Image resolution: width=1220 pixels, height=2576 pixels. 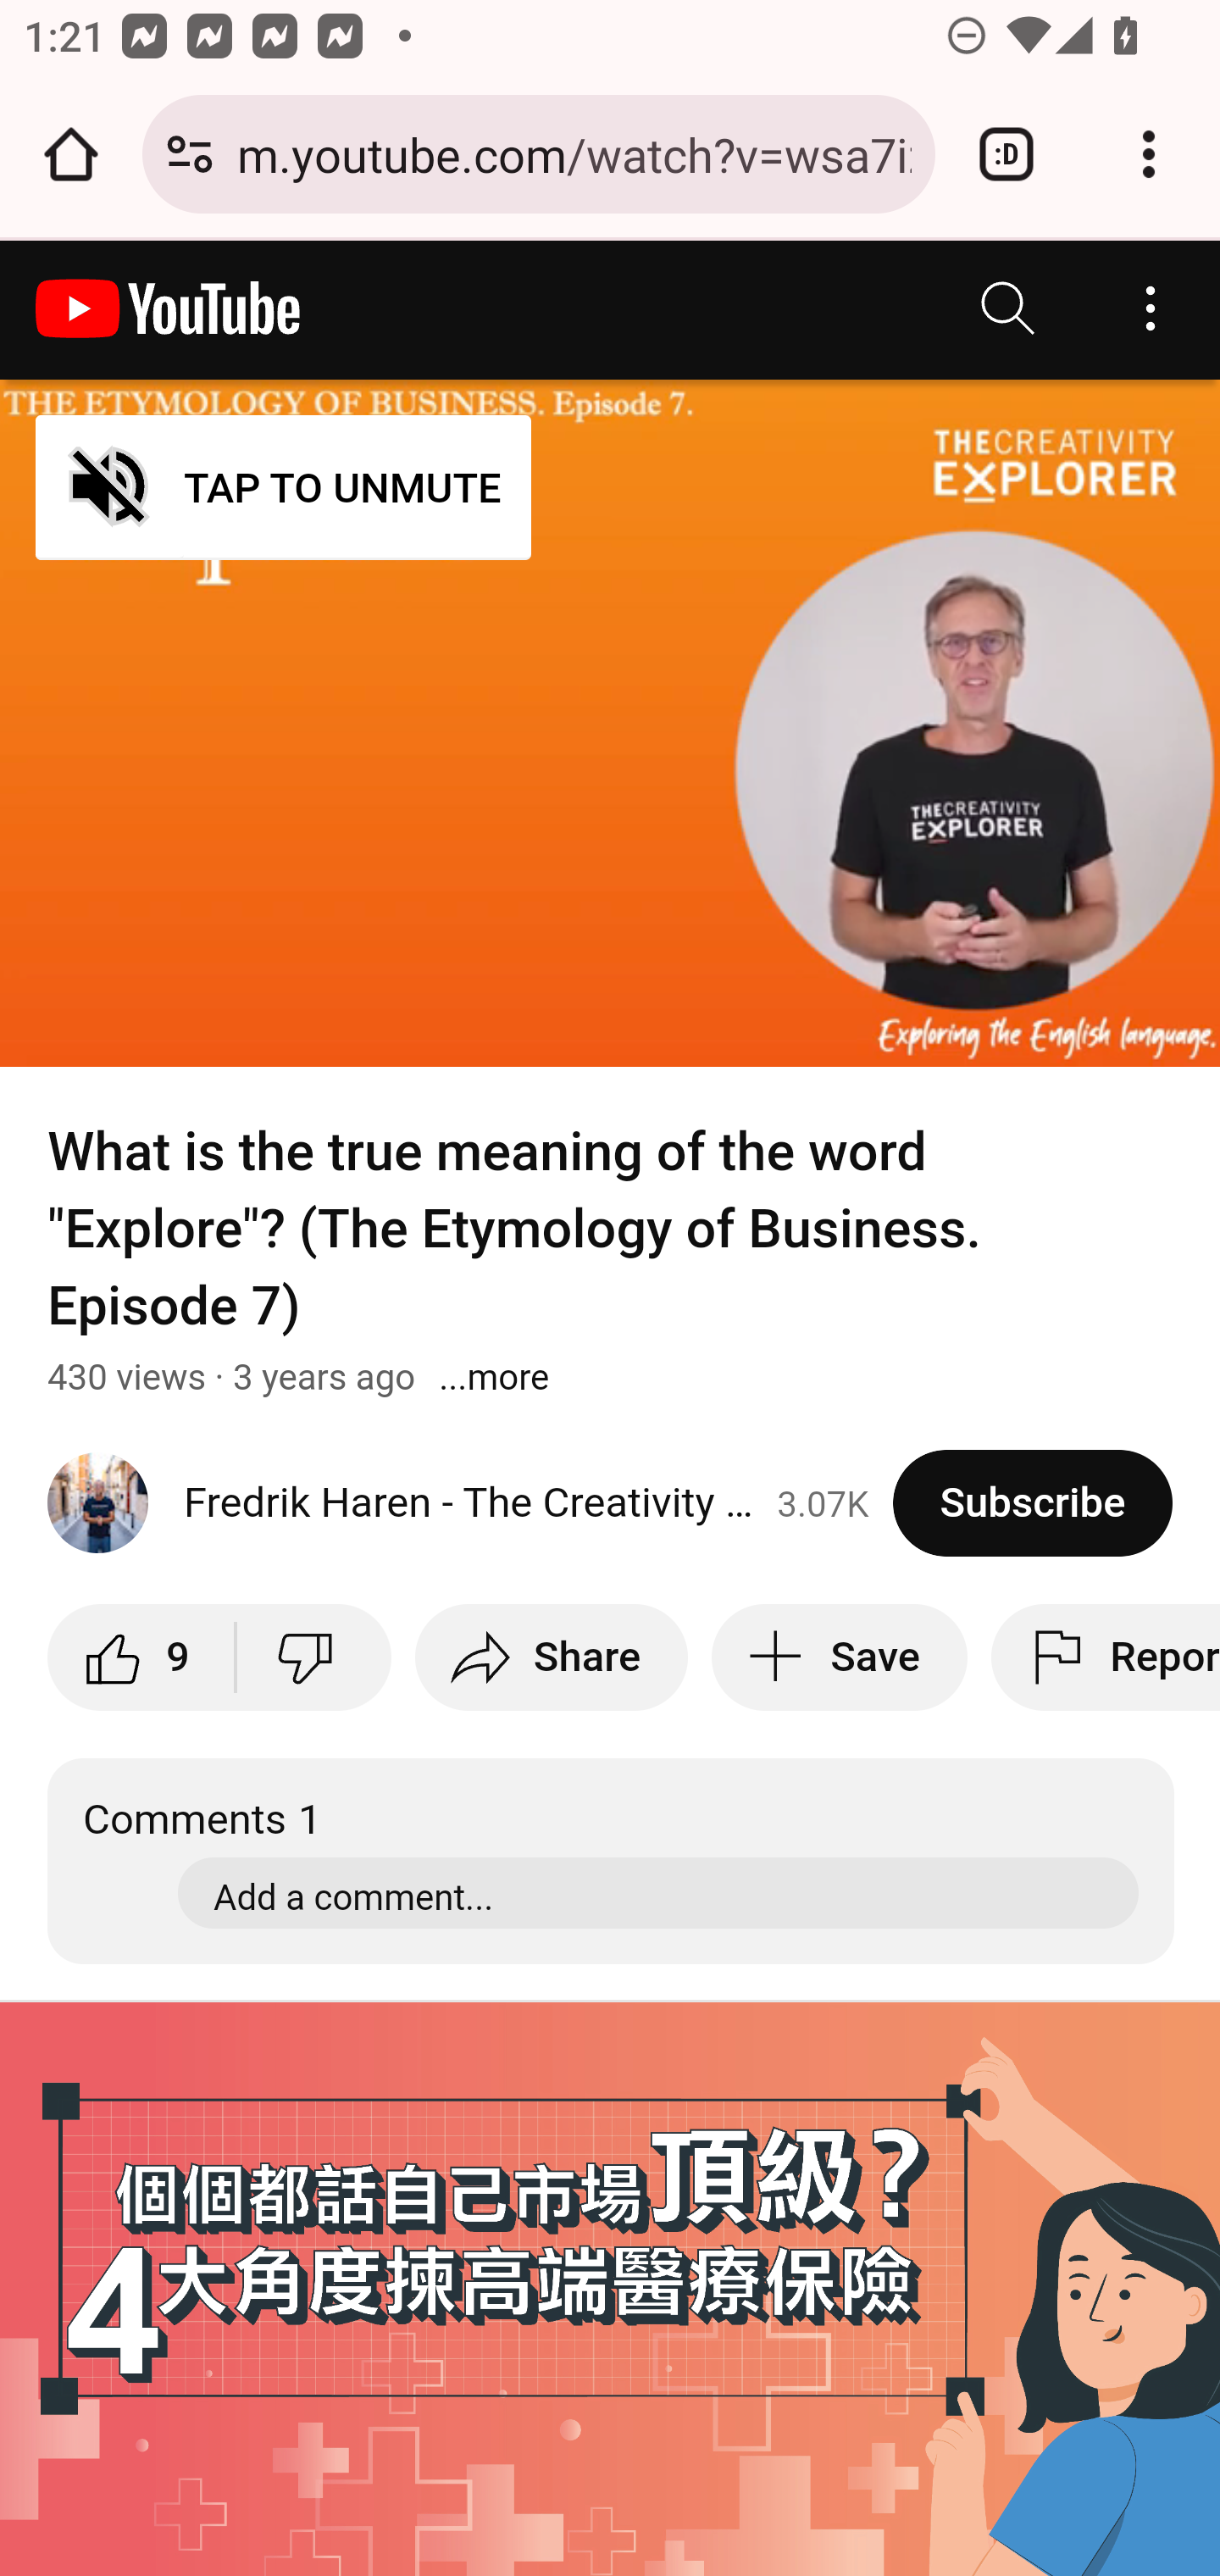 What do you see at coordinates (551, 1656) in the screenshot?
I see `Share` at bounding box center [551, 1656].